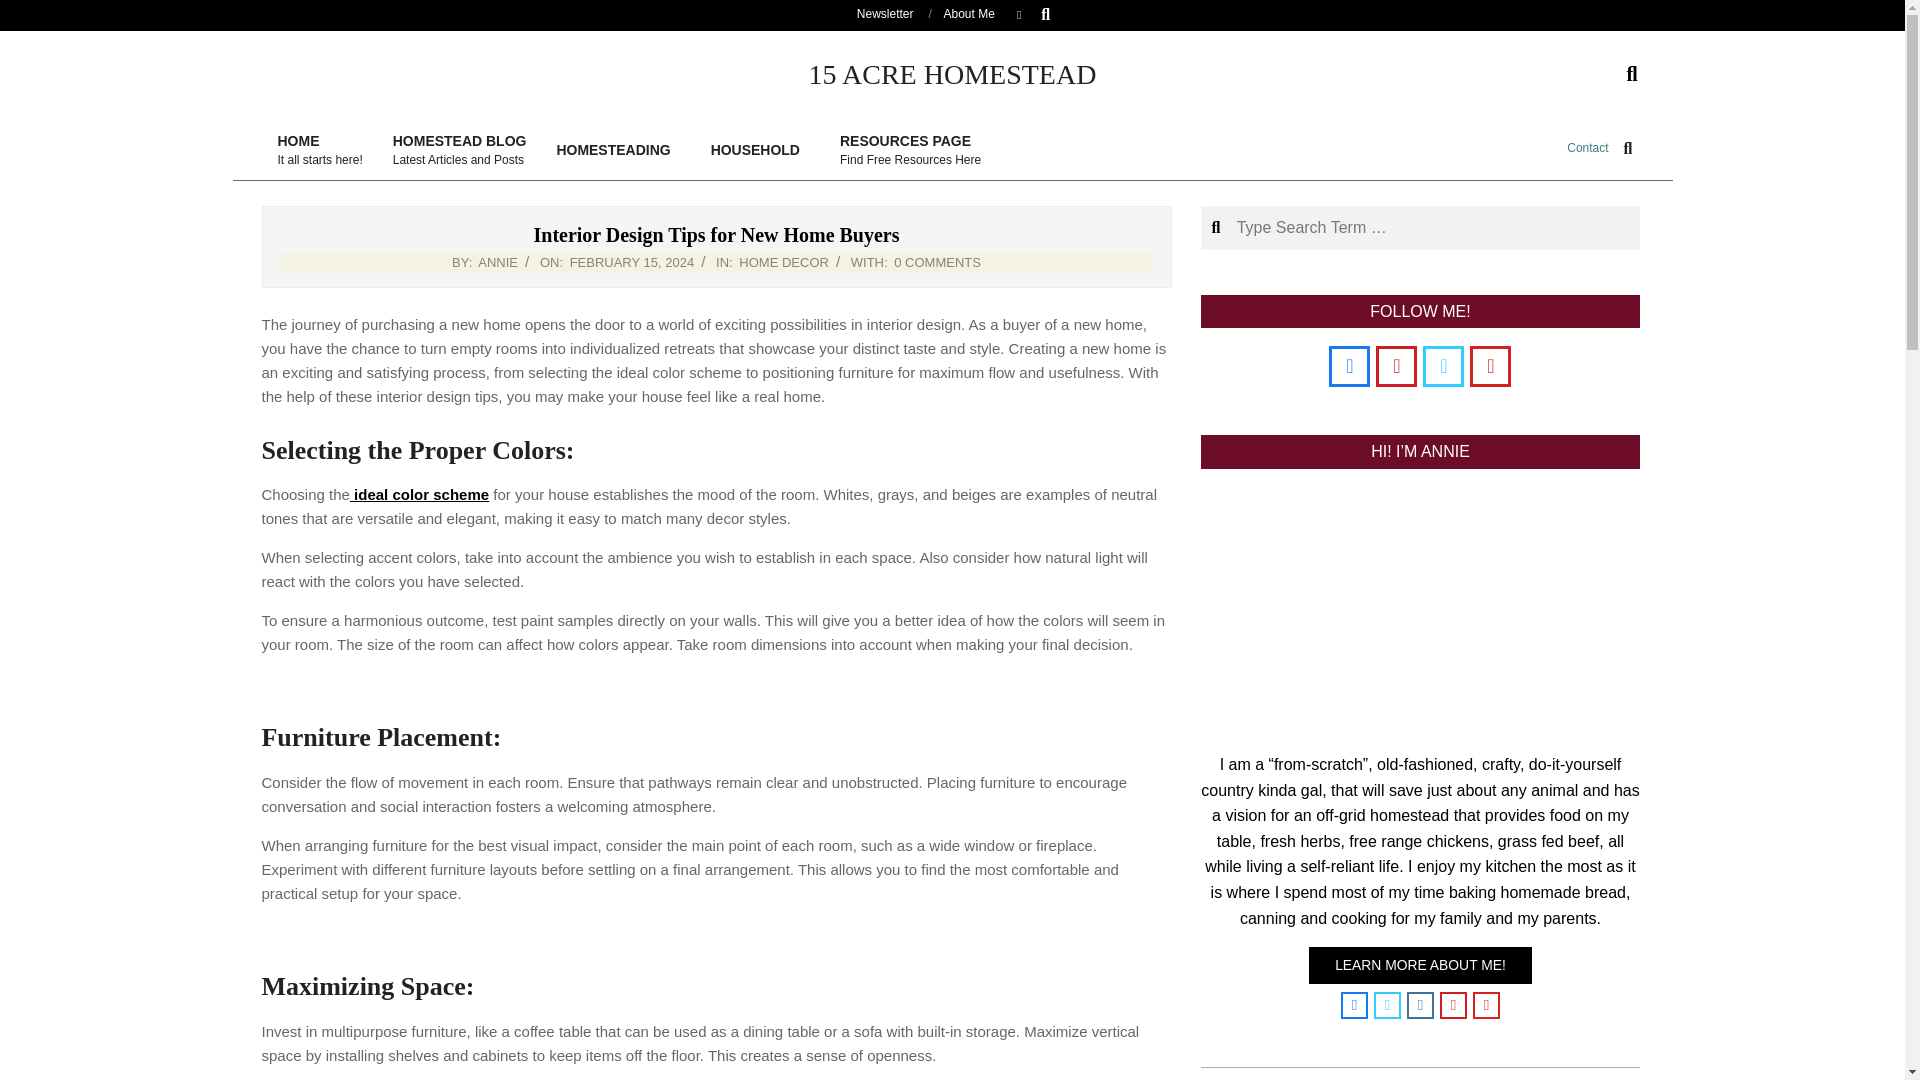 Image resolution: width=1920 pixels, height=1080 pixels. What do you see at coordinates (884, 13) in the screenshot?
I see `Newsletter` at bounding box center [884, 13].